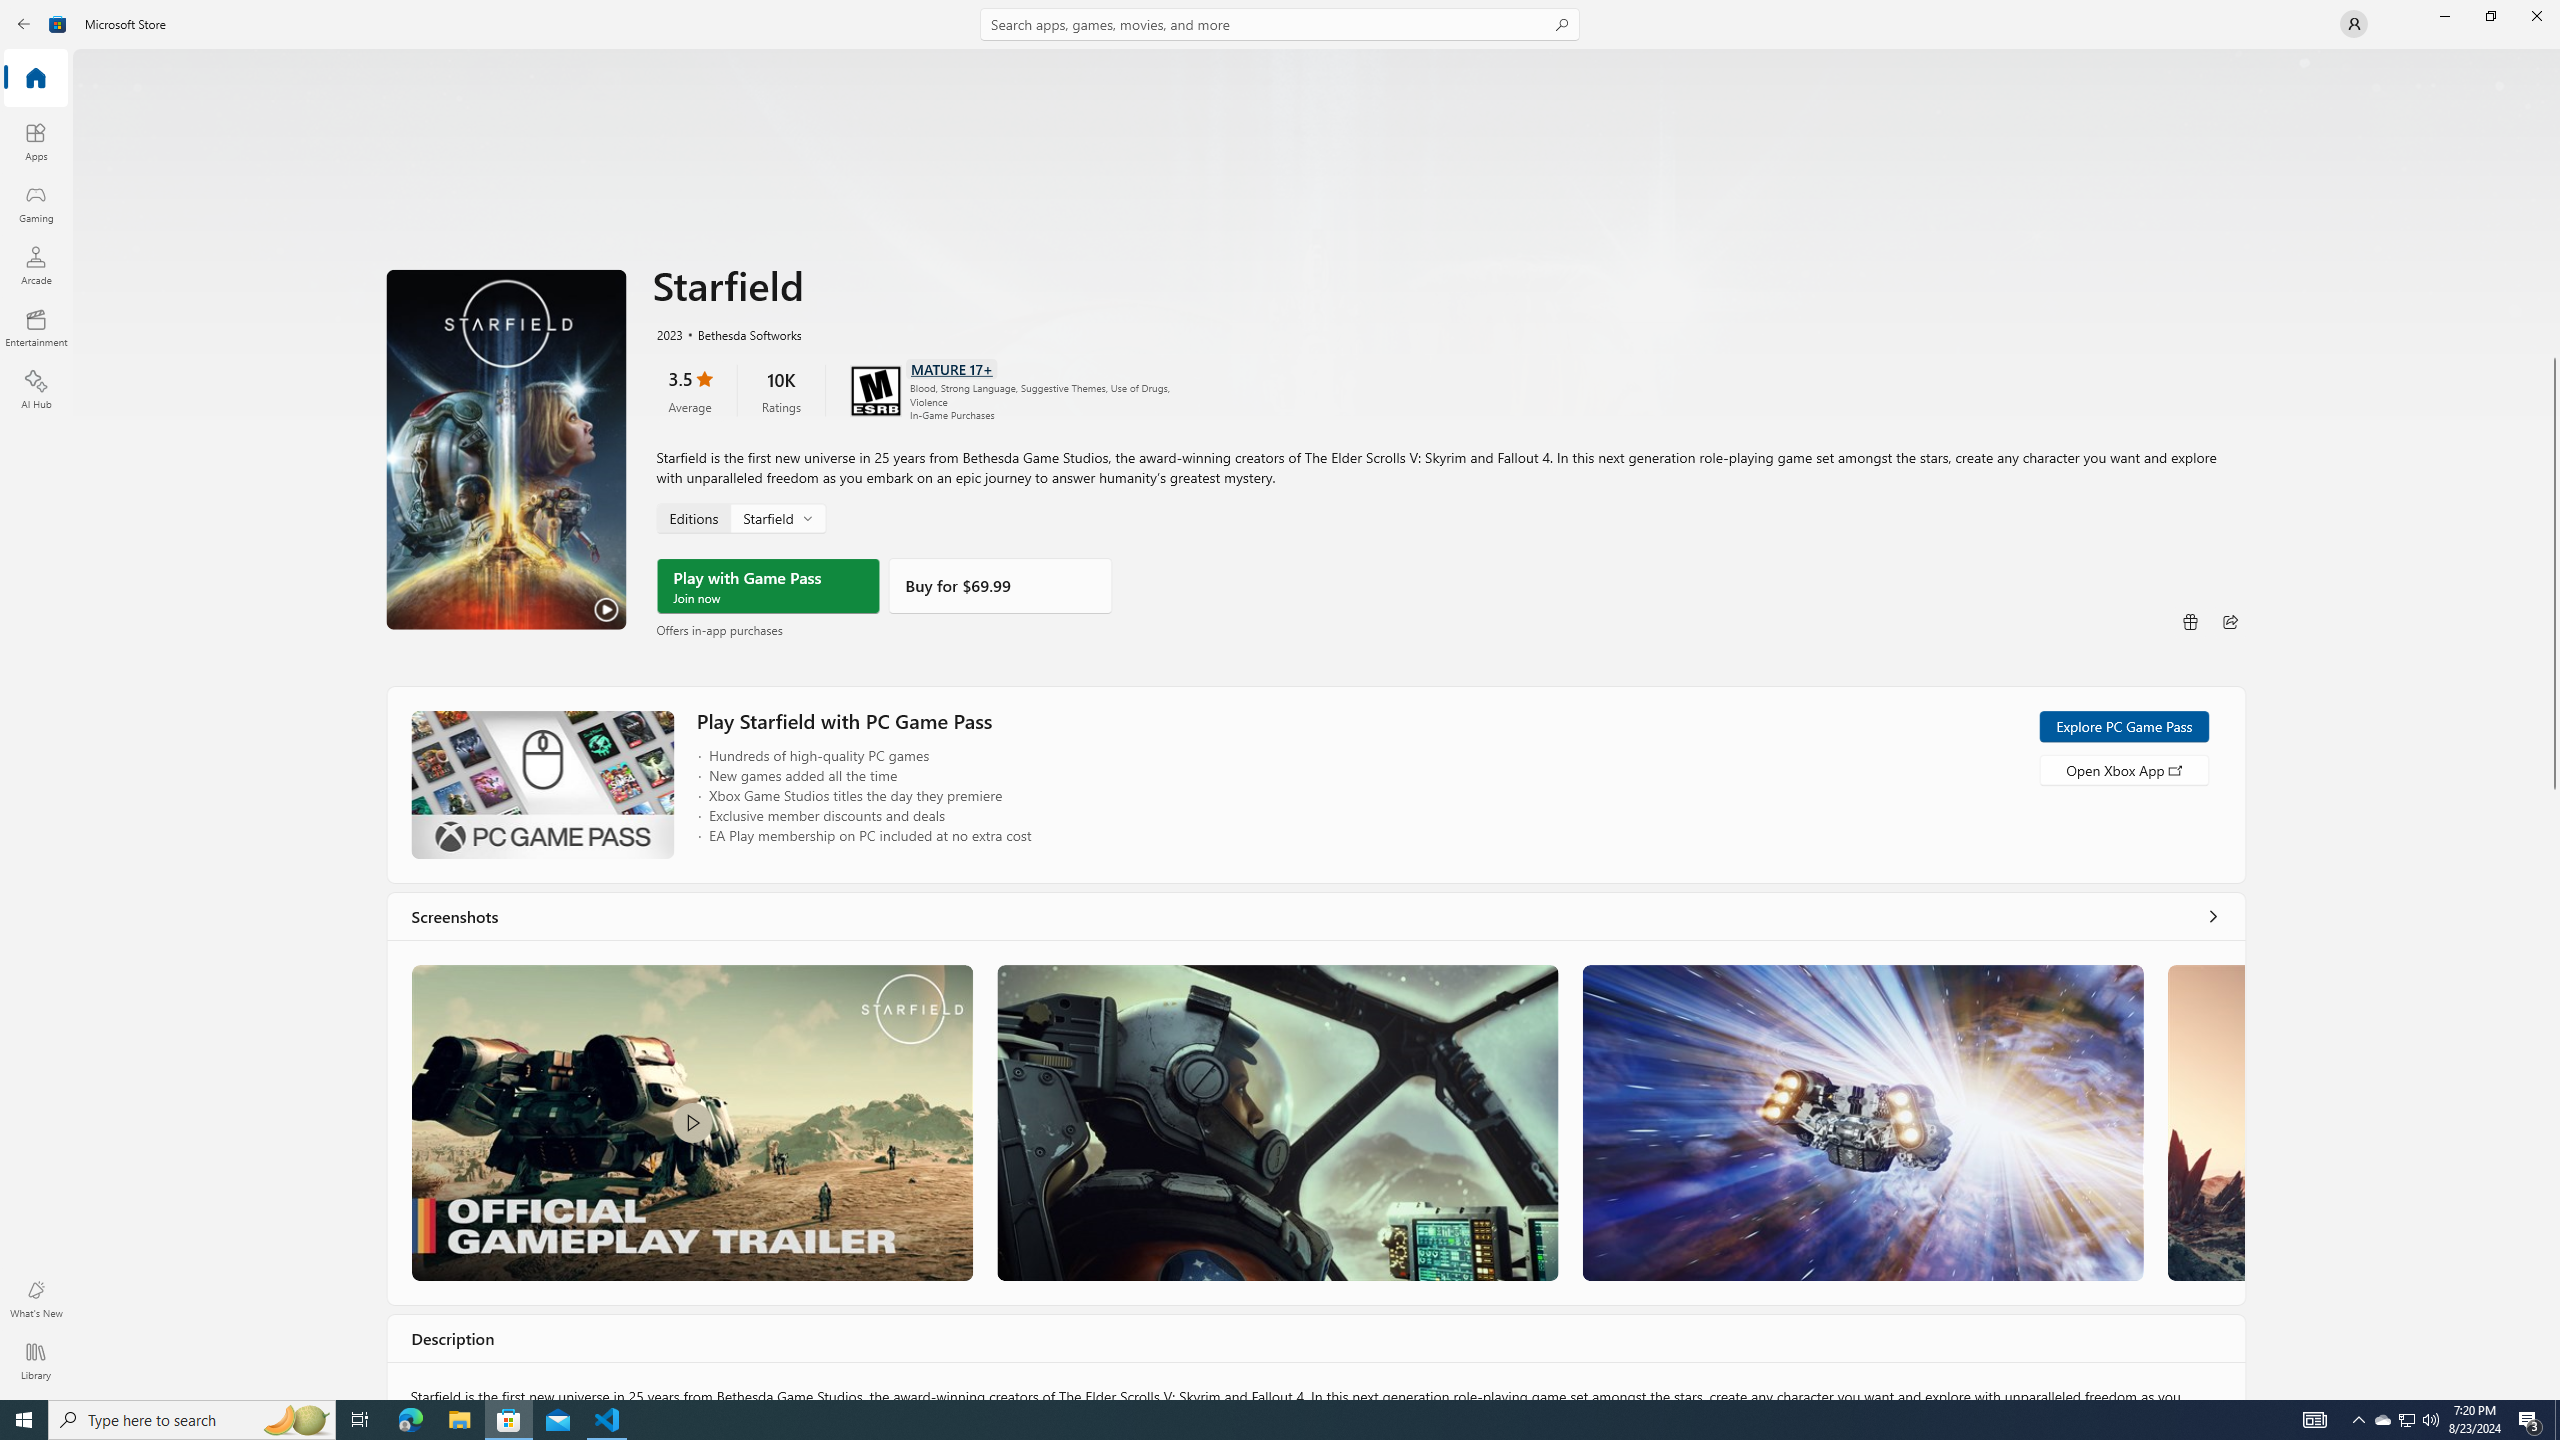 The width and height of the screenshot is (2560, 1440). I want to click on Play Trailer, so click(506, 449).